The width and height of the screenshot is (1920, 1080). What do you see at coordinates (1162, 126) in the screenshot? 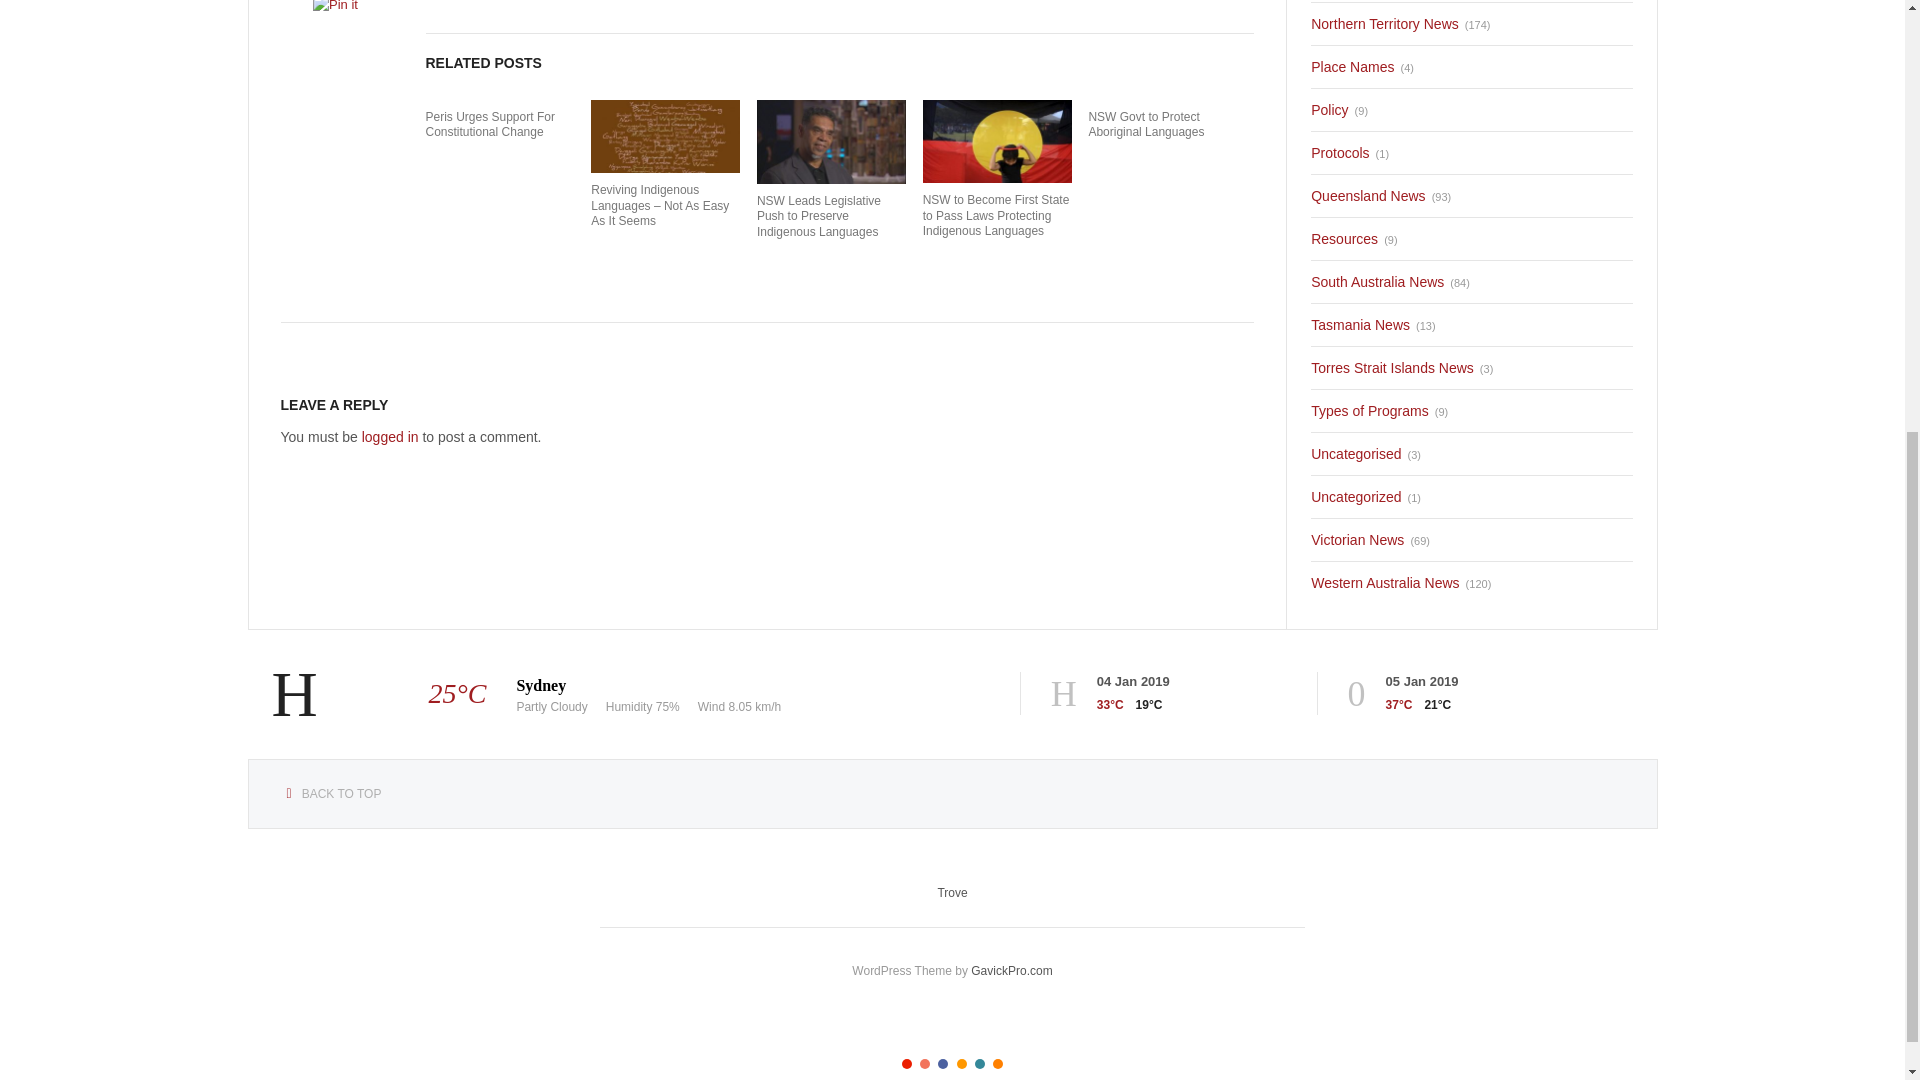
I see `Permalink to NSW Govt to Protect Aboriginal Languages` at bounding box center [1162, 126].